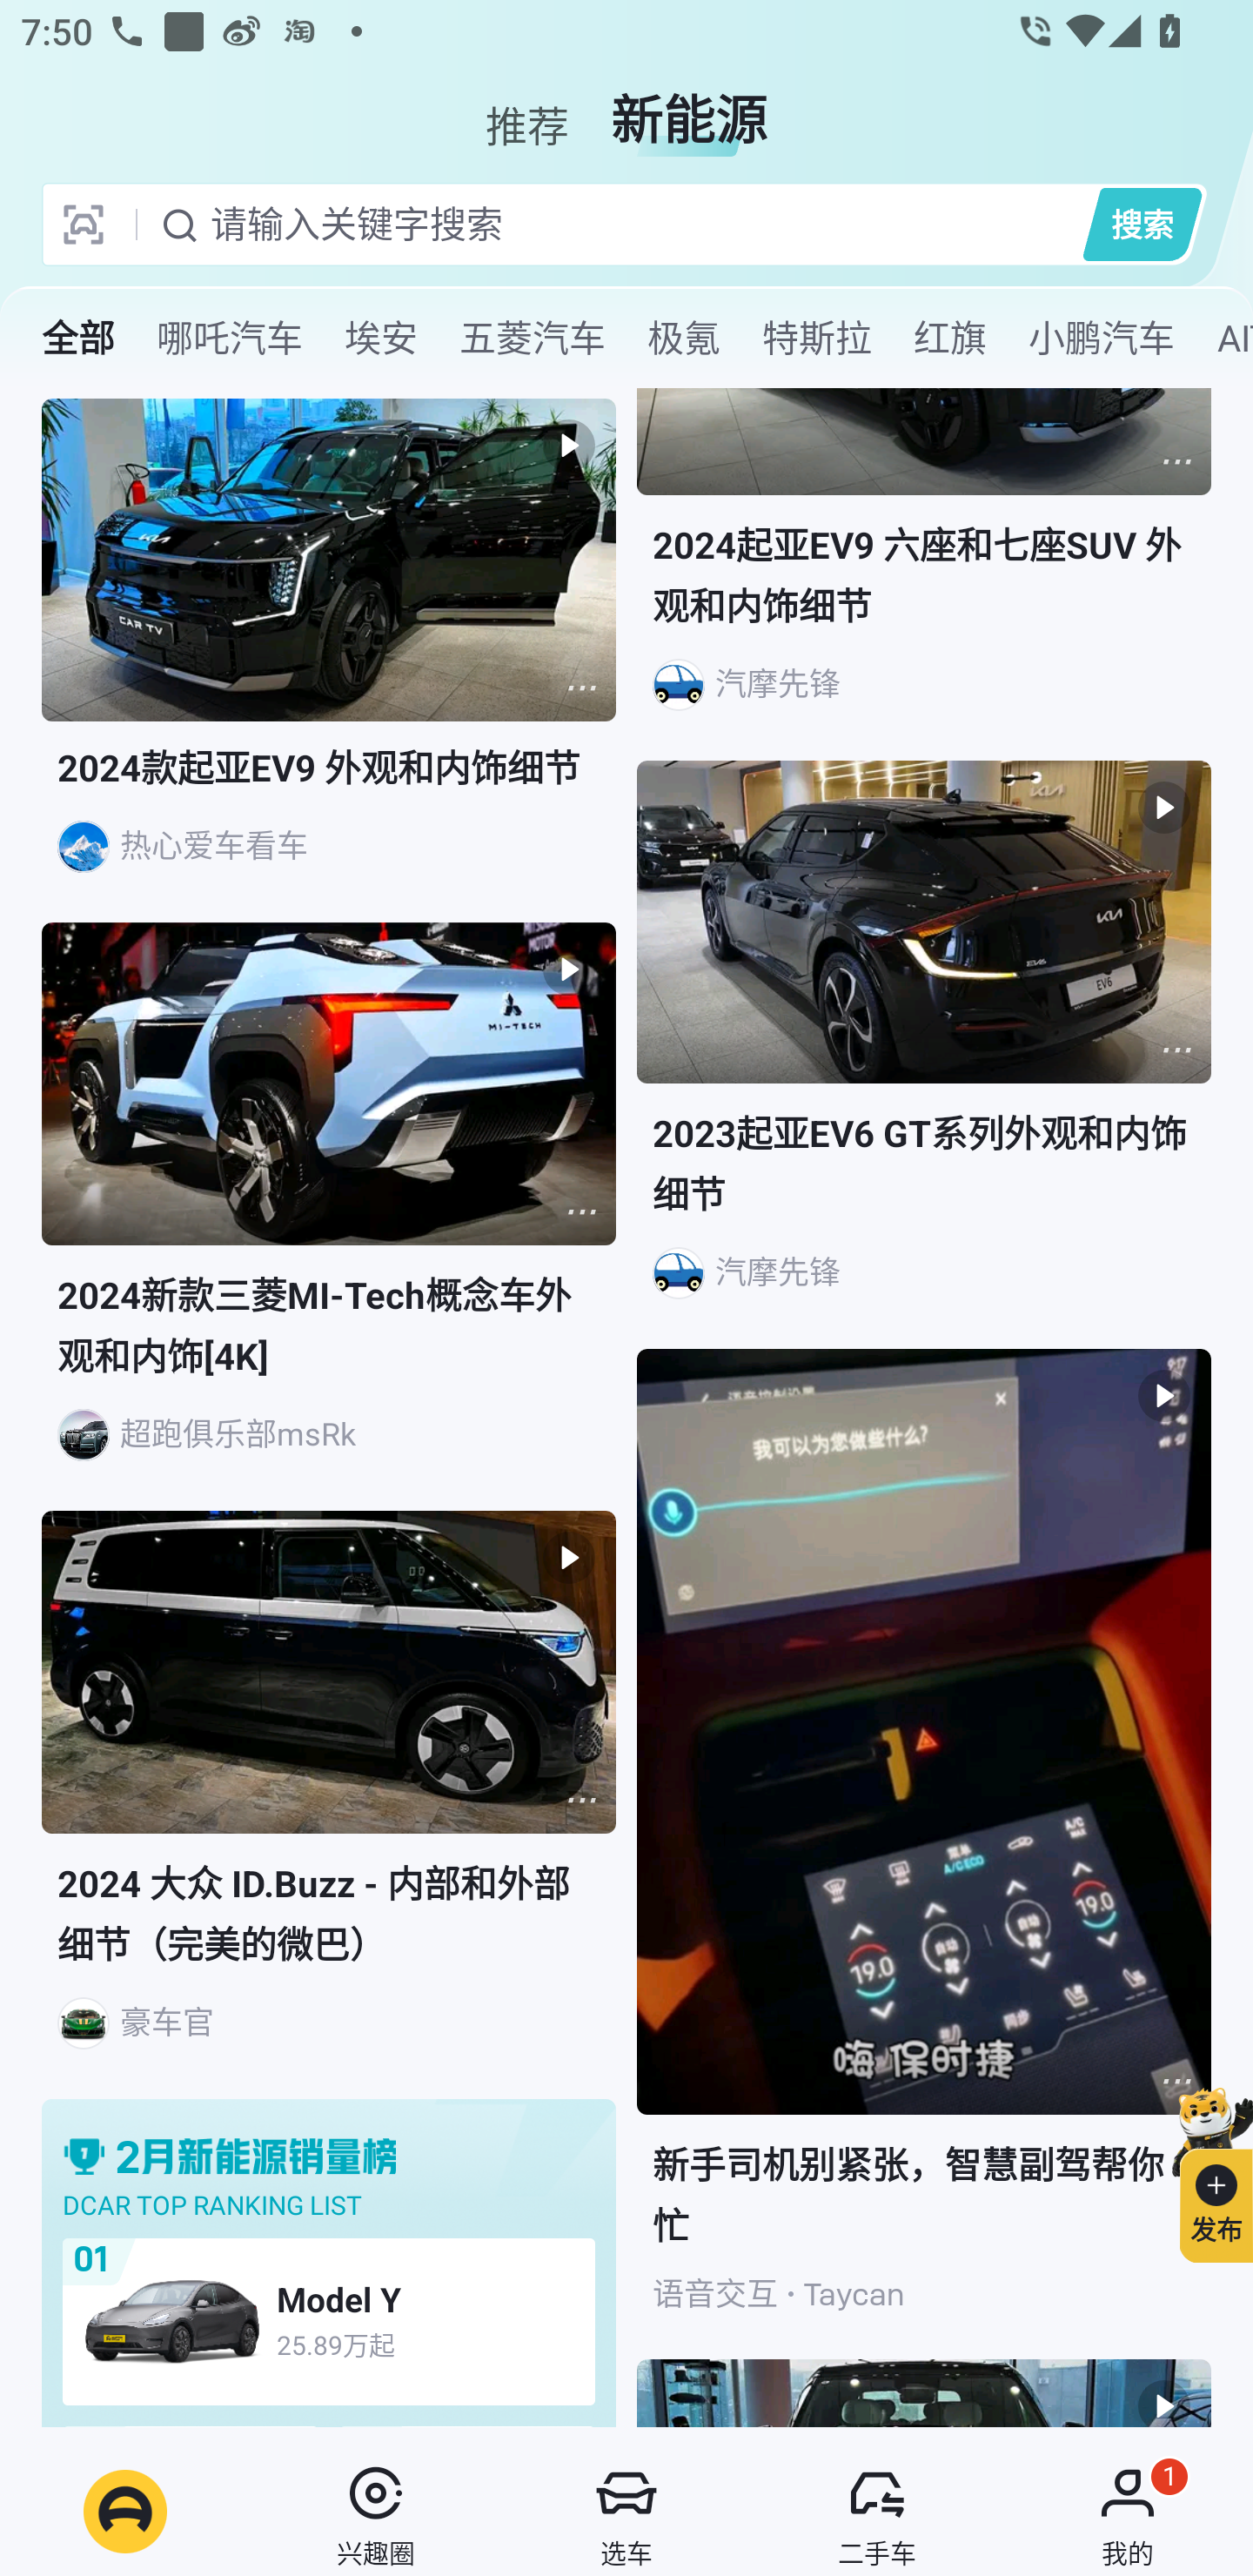 The height and width of the screenshot is (2576, 1253). I want to click on , so click(581, 688).